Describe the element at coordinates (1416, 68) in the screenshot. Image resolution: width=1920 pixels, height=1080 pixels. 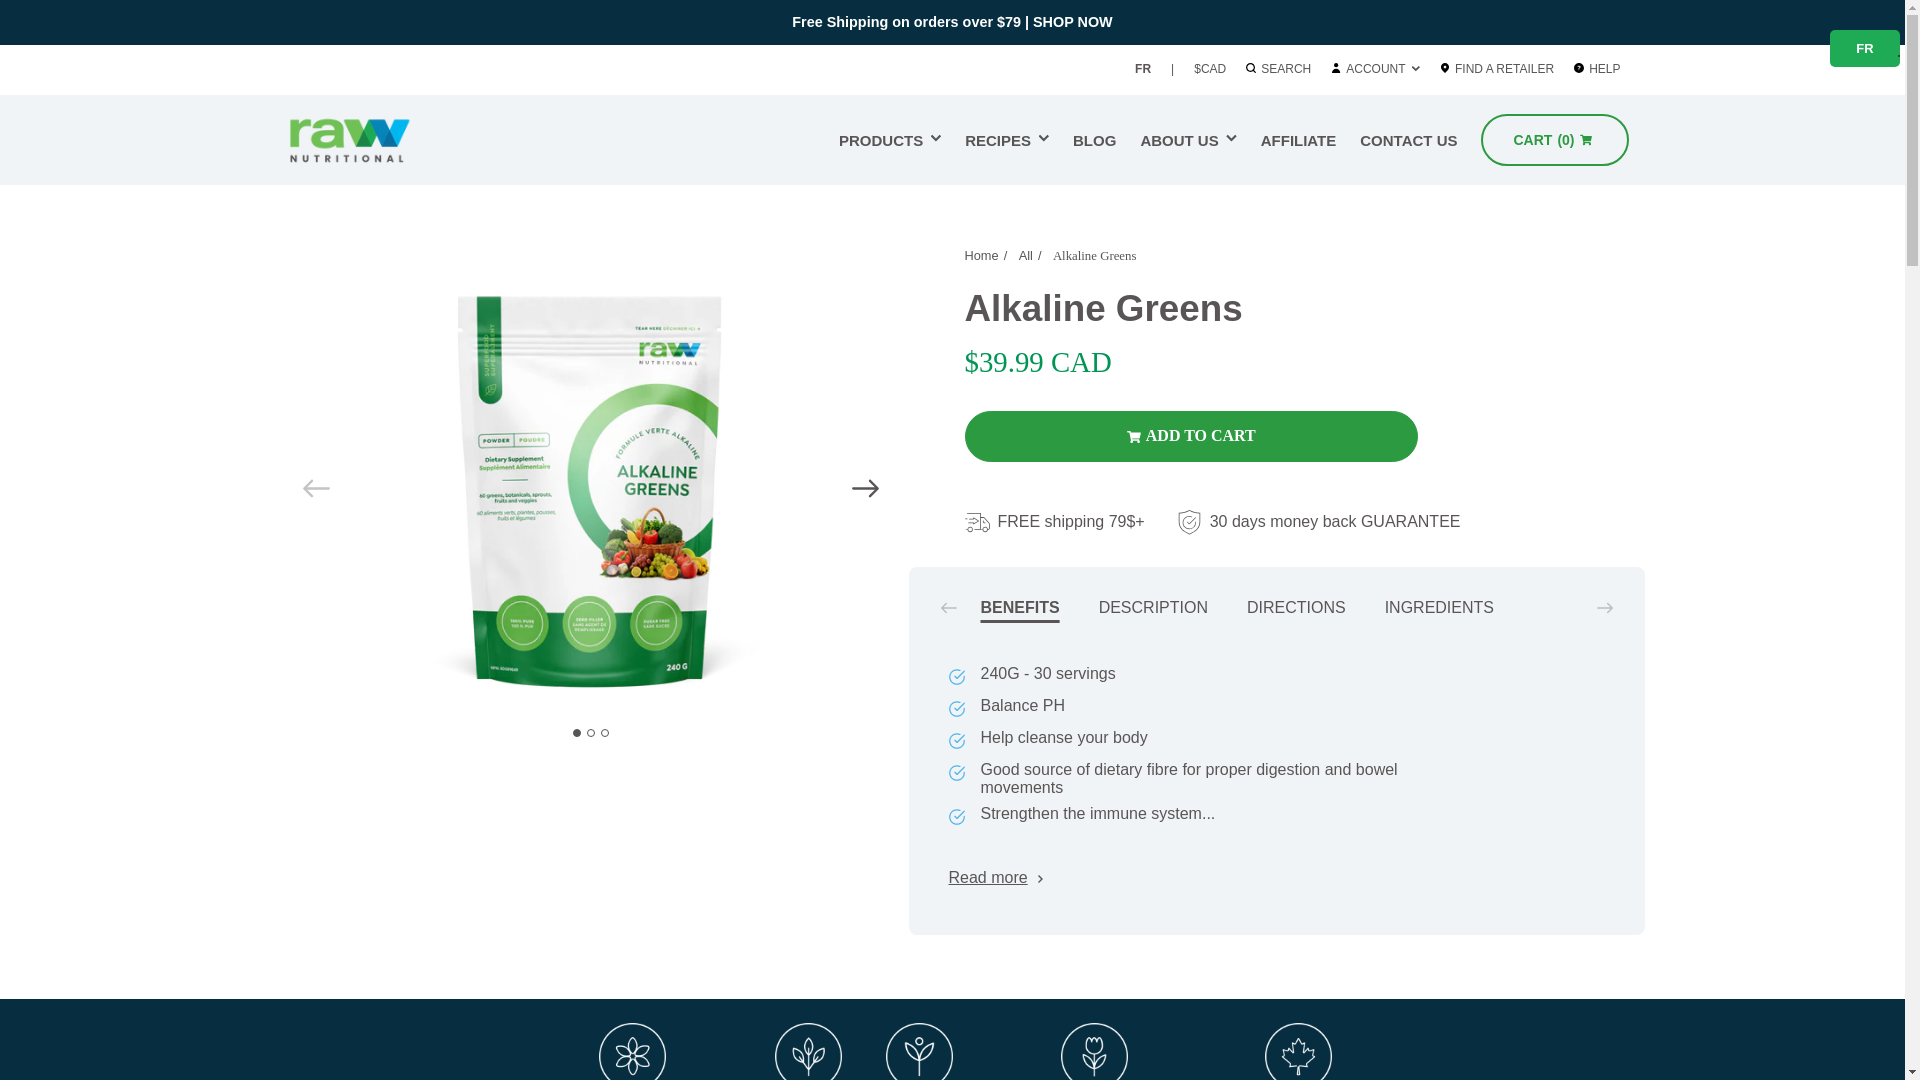
I see `EXPAND` at that location.